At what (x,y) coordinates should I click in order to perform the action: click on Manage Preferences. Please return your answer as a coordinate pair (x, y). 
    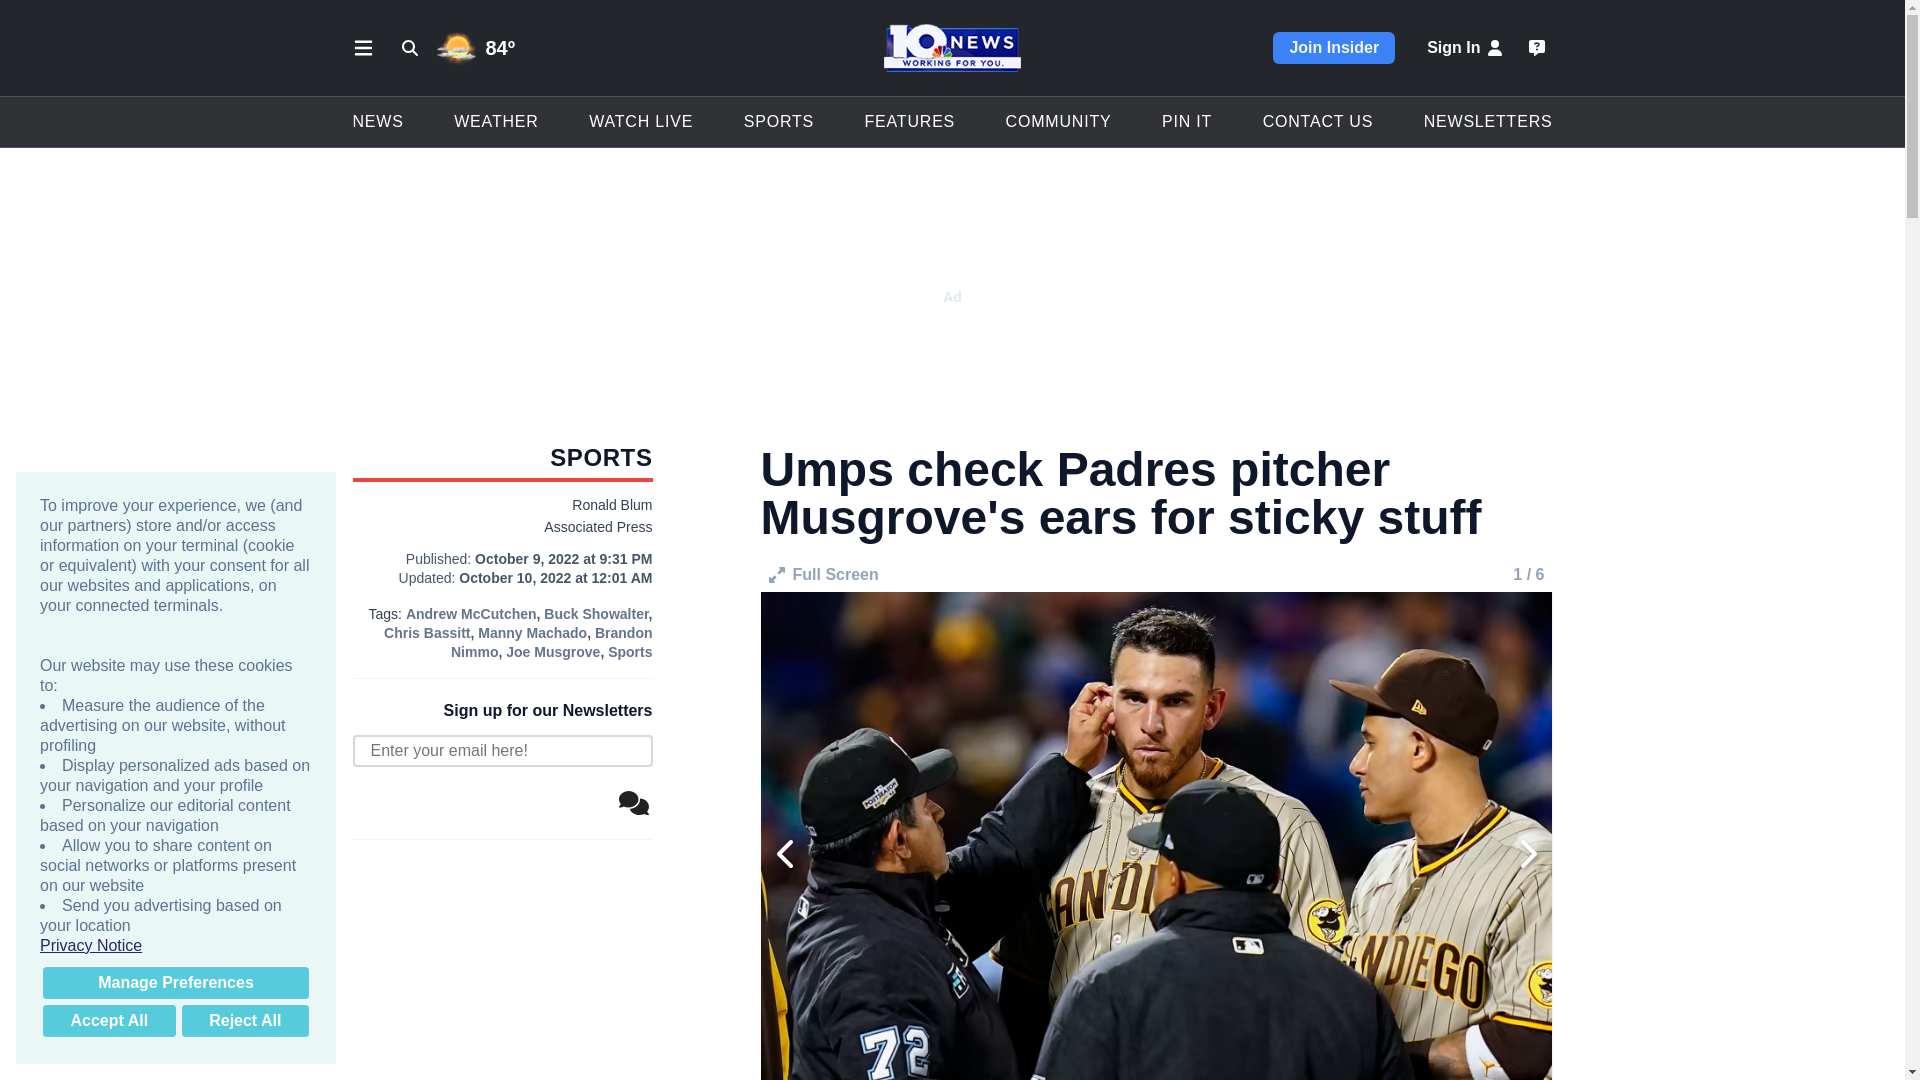
    Looking at the image, I should click on (176, 982).